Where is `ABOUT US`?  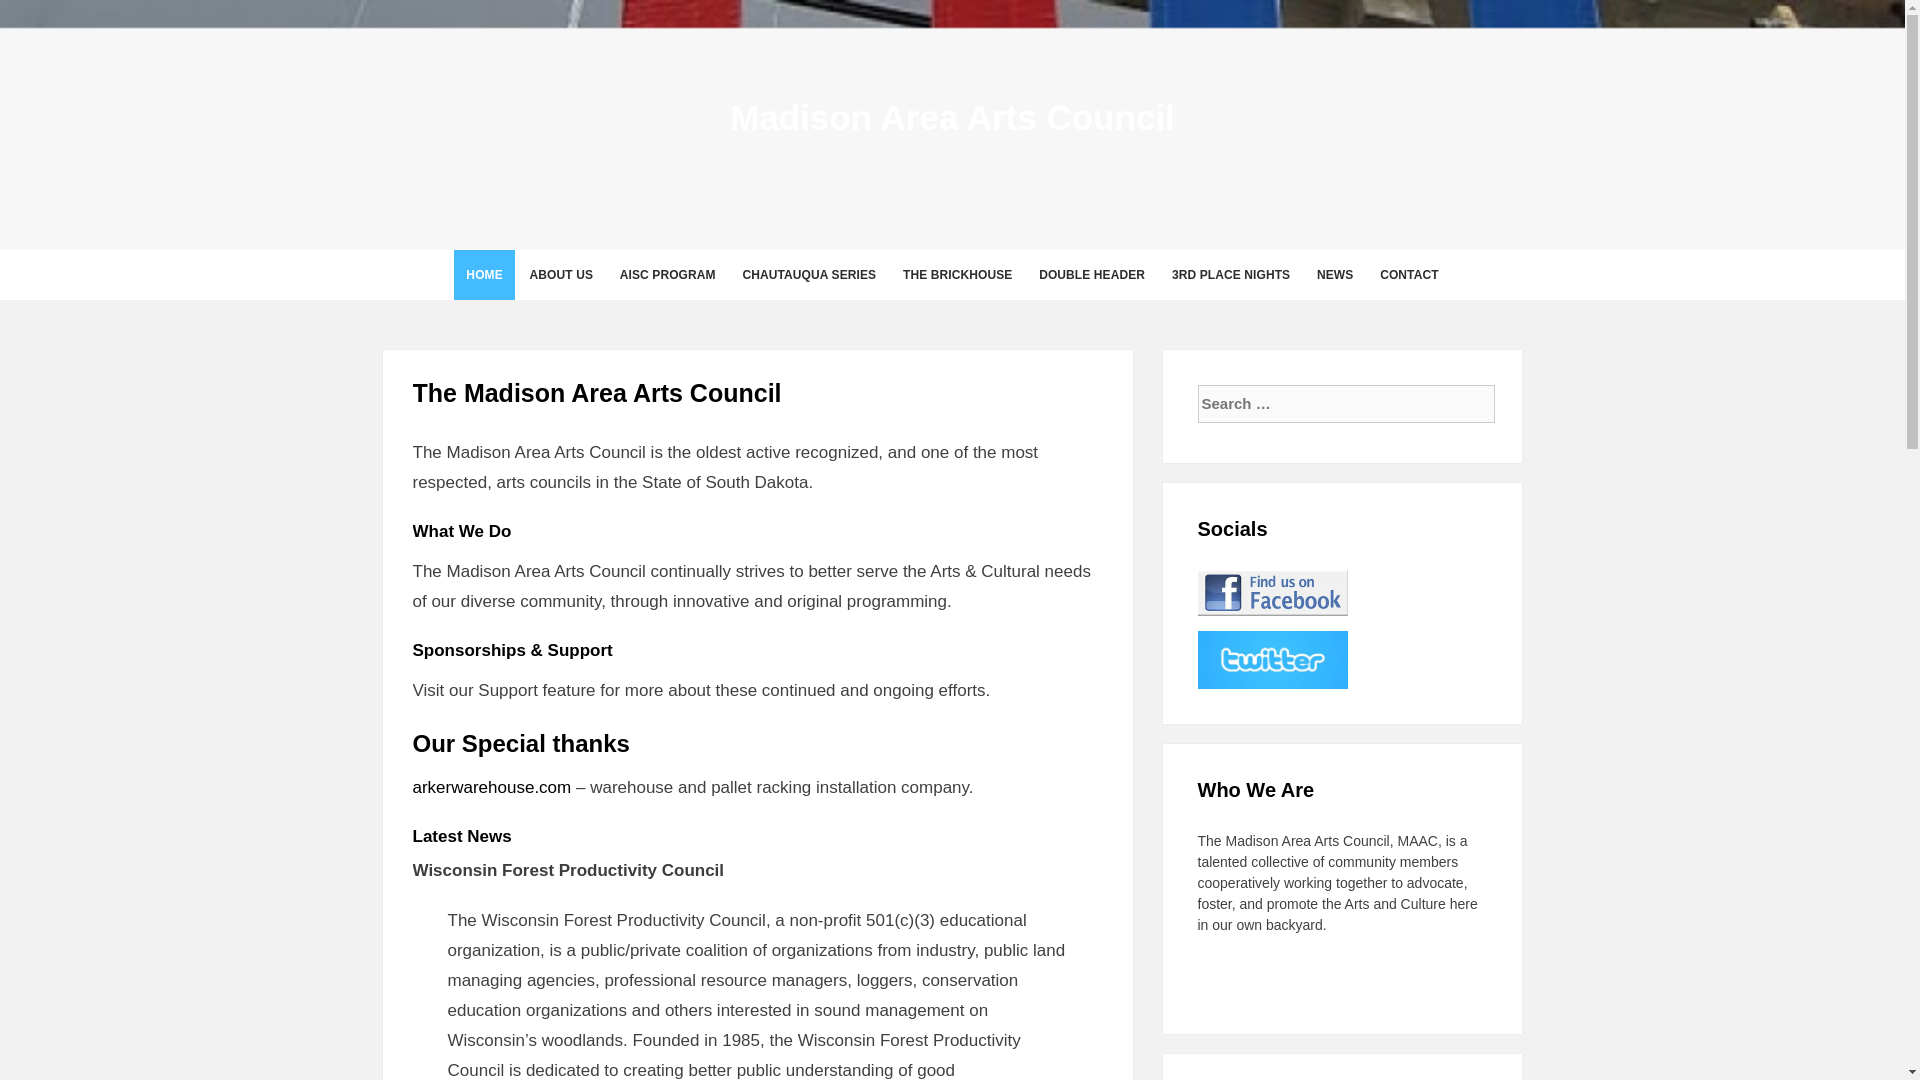 ABOUT US is located at coordinates (561, 274).